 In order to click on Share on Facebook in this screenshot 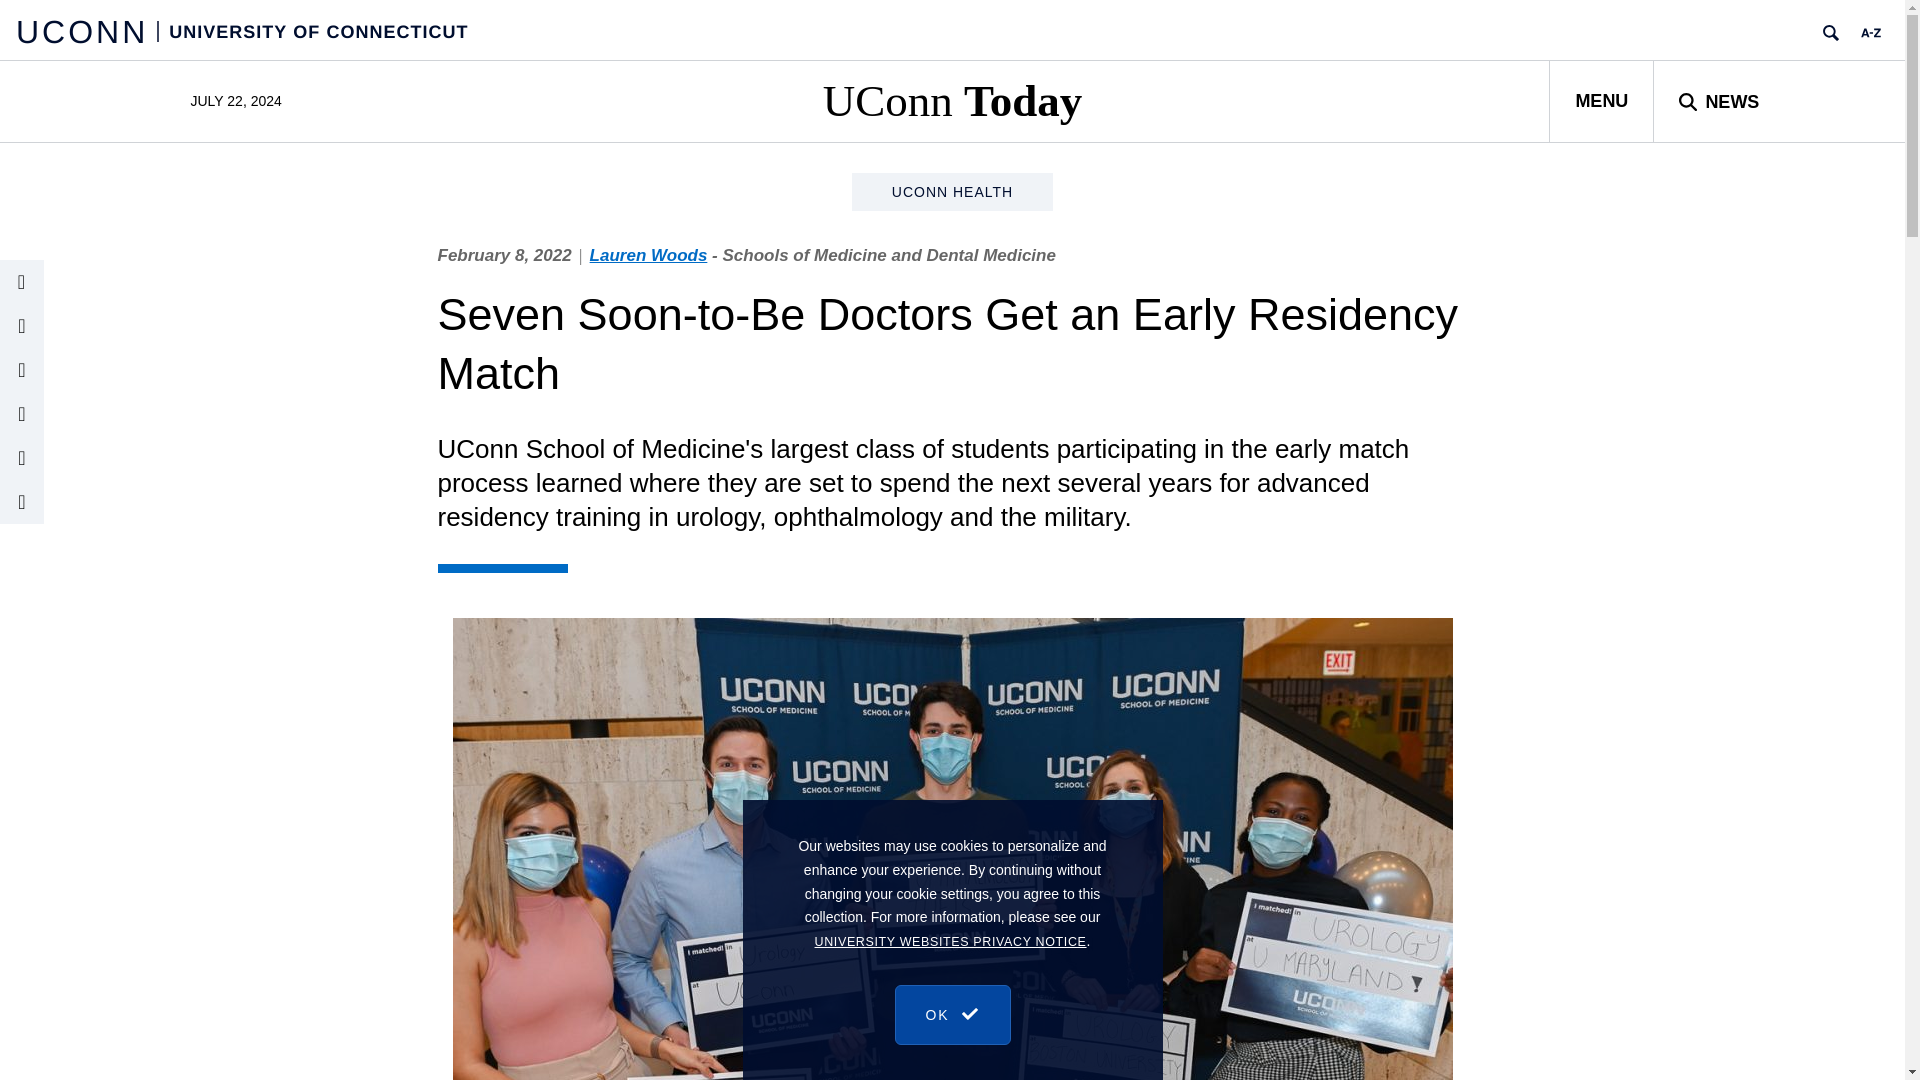, I will do `click(22, 458)`.